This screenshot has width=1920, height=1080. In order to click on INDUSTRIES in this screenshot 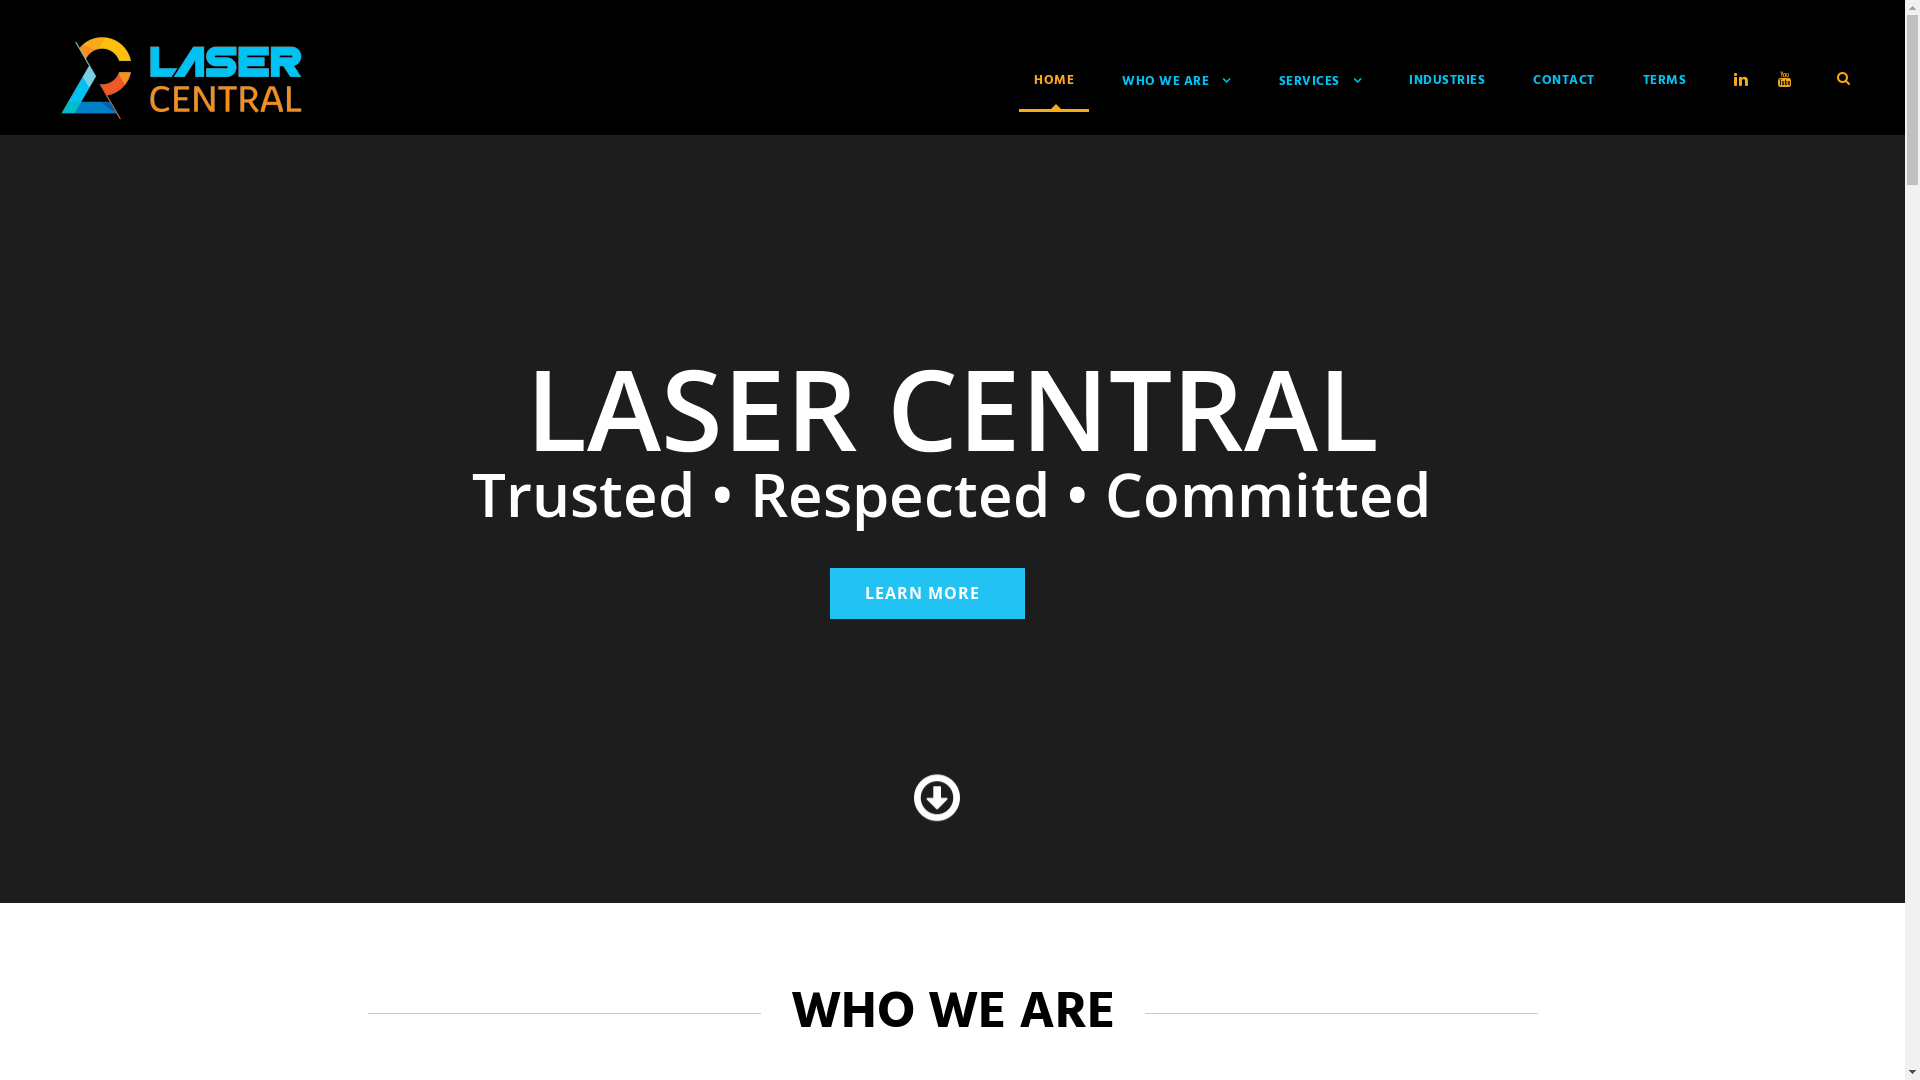, I will do `click(1447, 90)`.